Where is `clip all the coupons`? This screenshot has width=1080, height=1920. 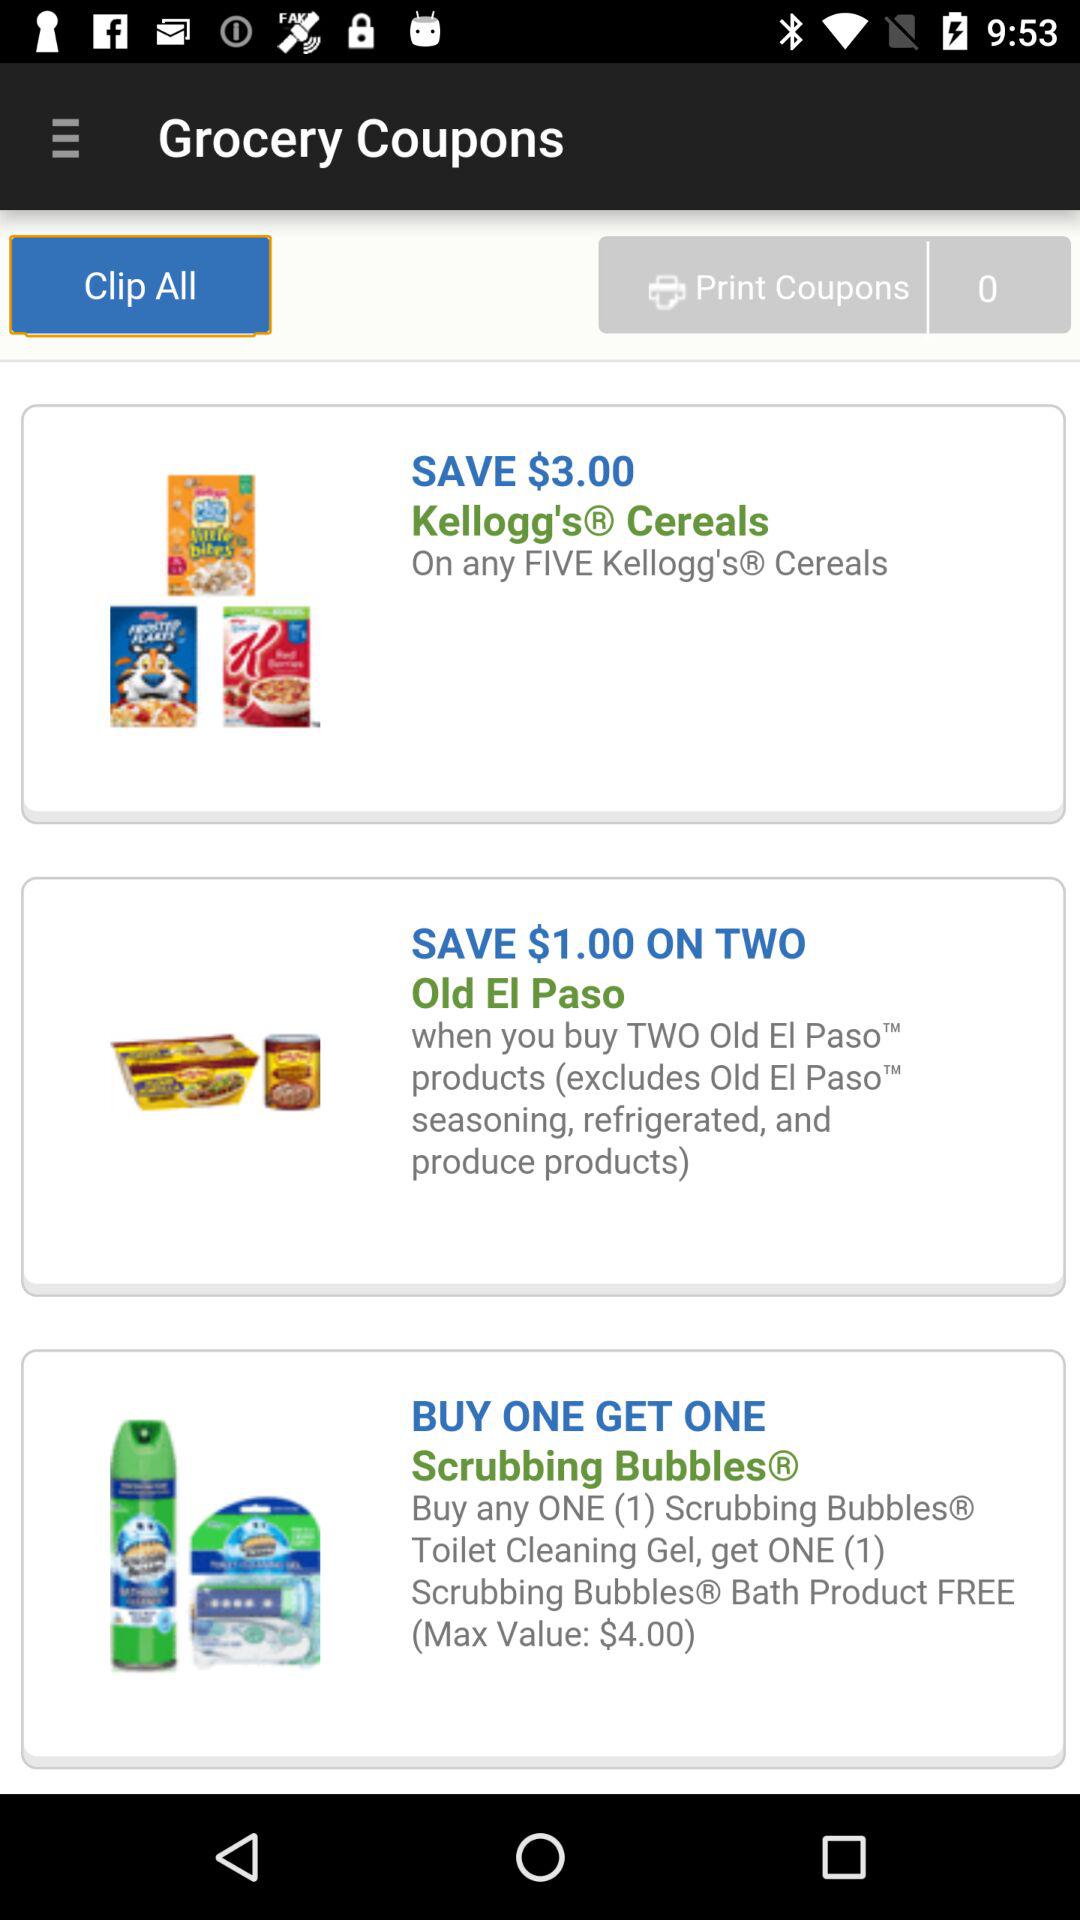
clip all the coupons is located at coordinates (540, 1002).